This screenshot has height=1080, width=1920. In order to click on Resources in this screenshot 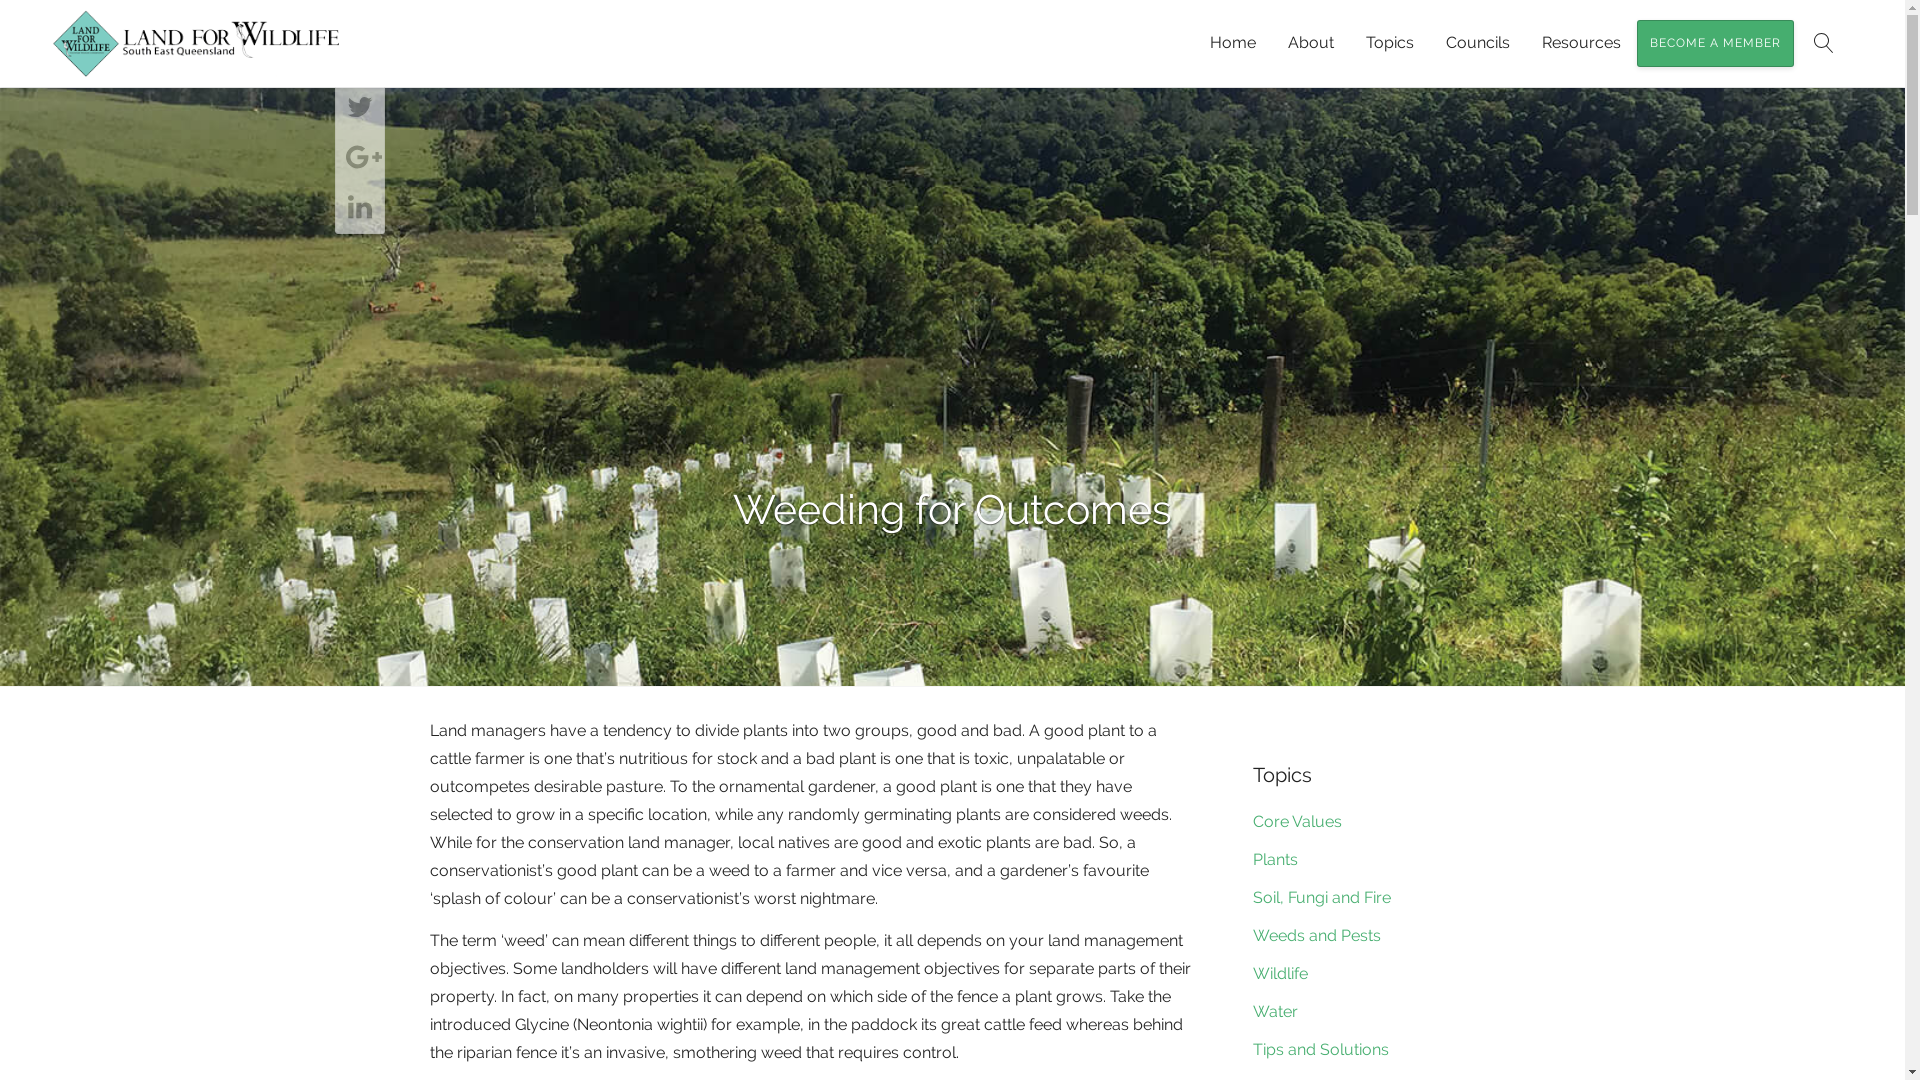, I will do `click(1582, 43)`.